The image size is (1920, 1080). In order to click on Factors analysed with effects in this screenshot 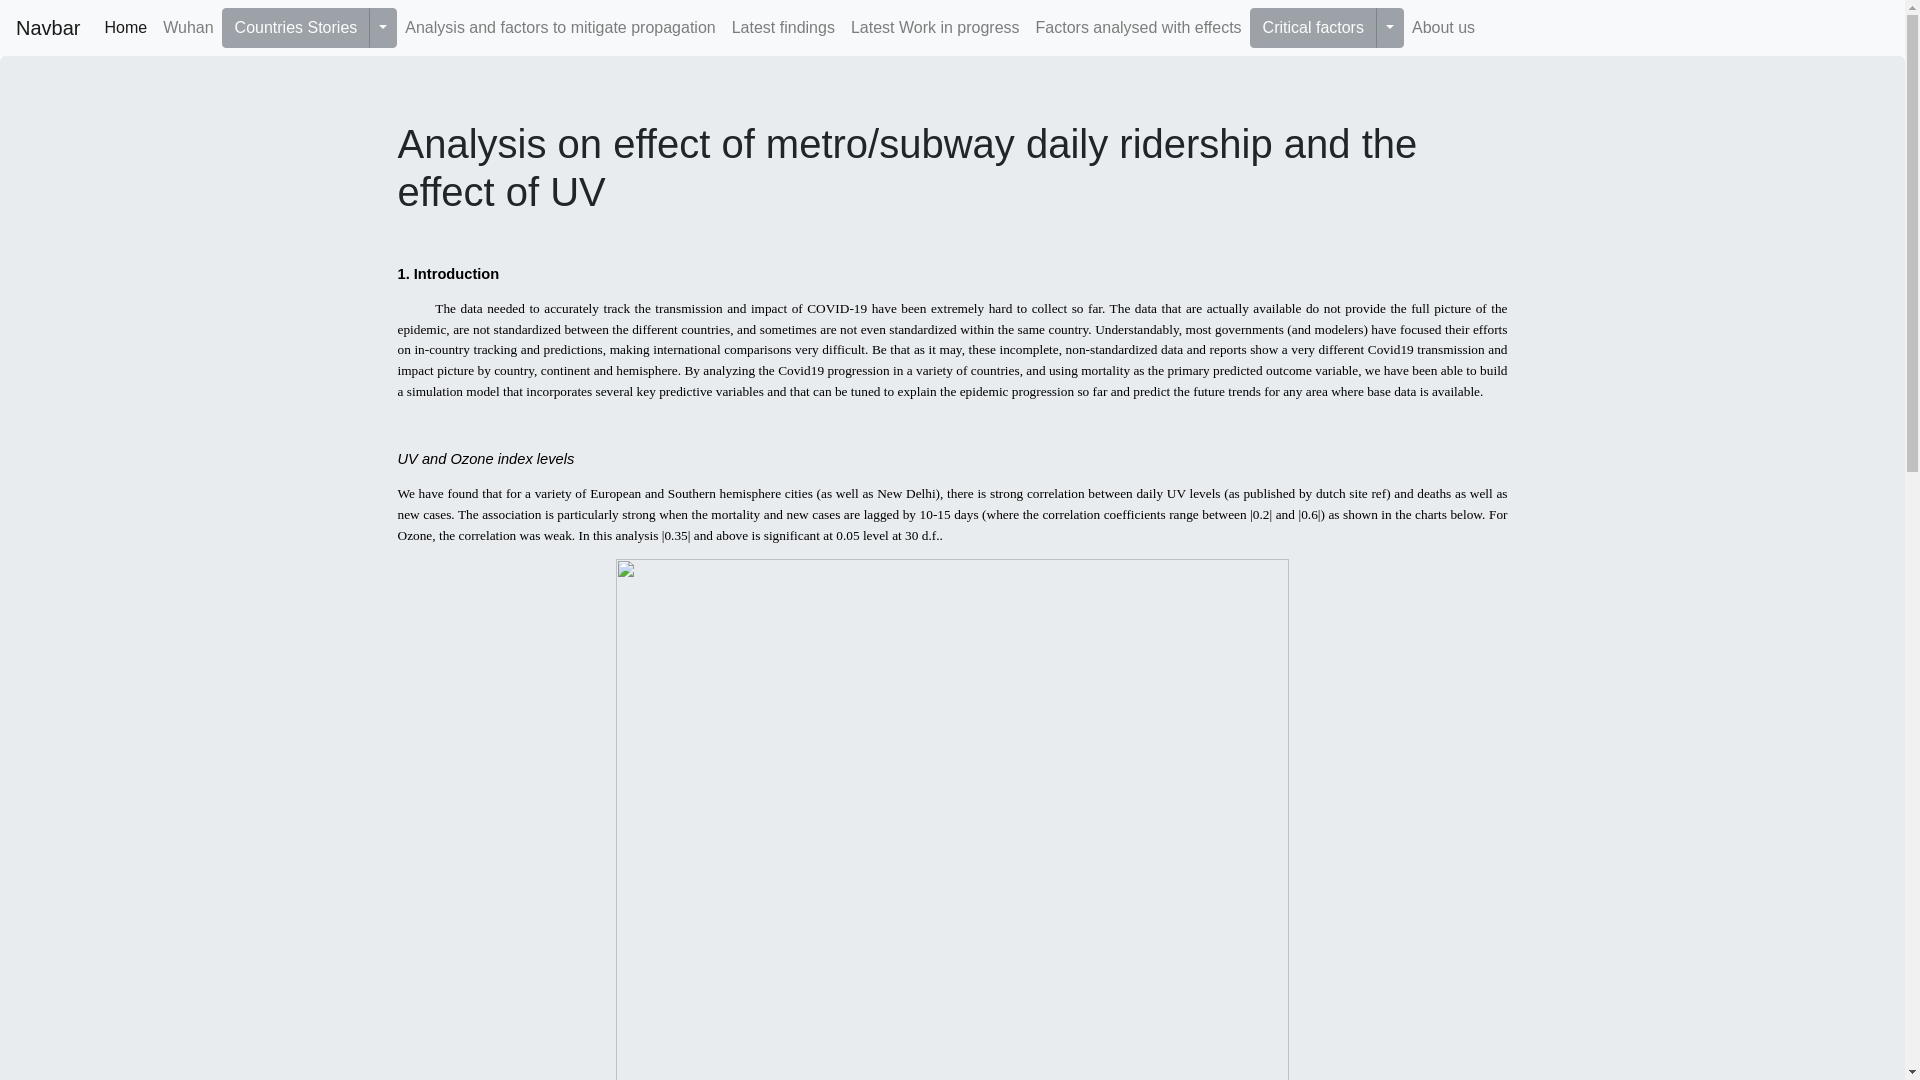, I will do `click(1138, 27)`.